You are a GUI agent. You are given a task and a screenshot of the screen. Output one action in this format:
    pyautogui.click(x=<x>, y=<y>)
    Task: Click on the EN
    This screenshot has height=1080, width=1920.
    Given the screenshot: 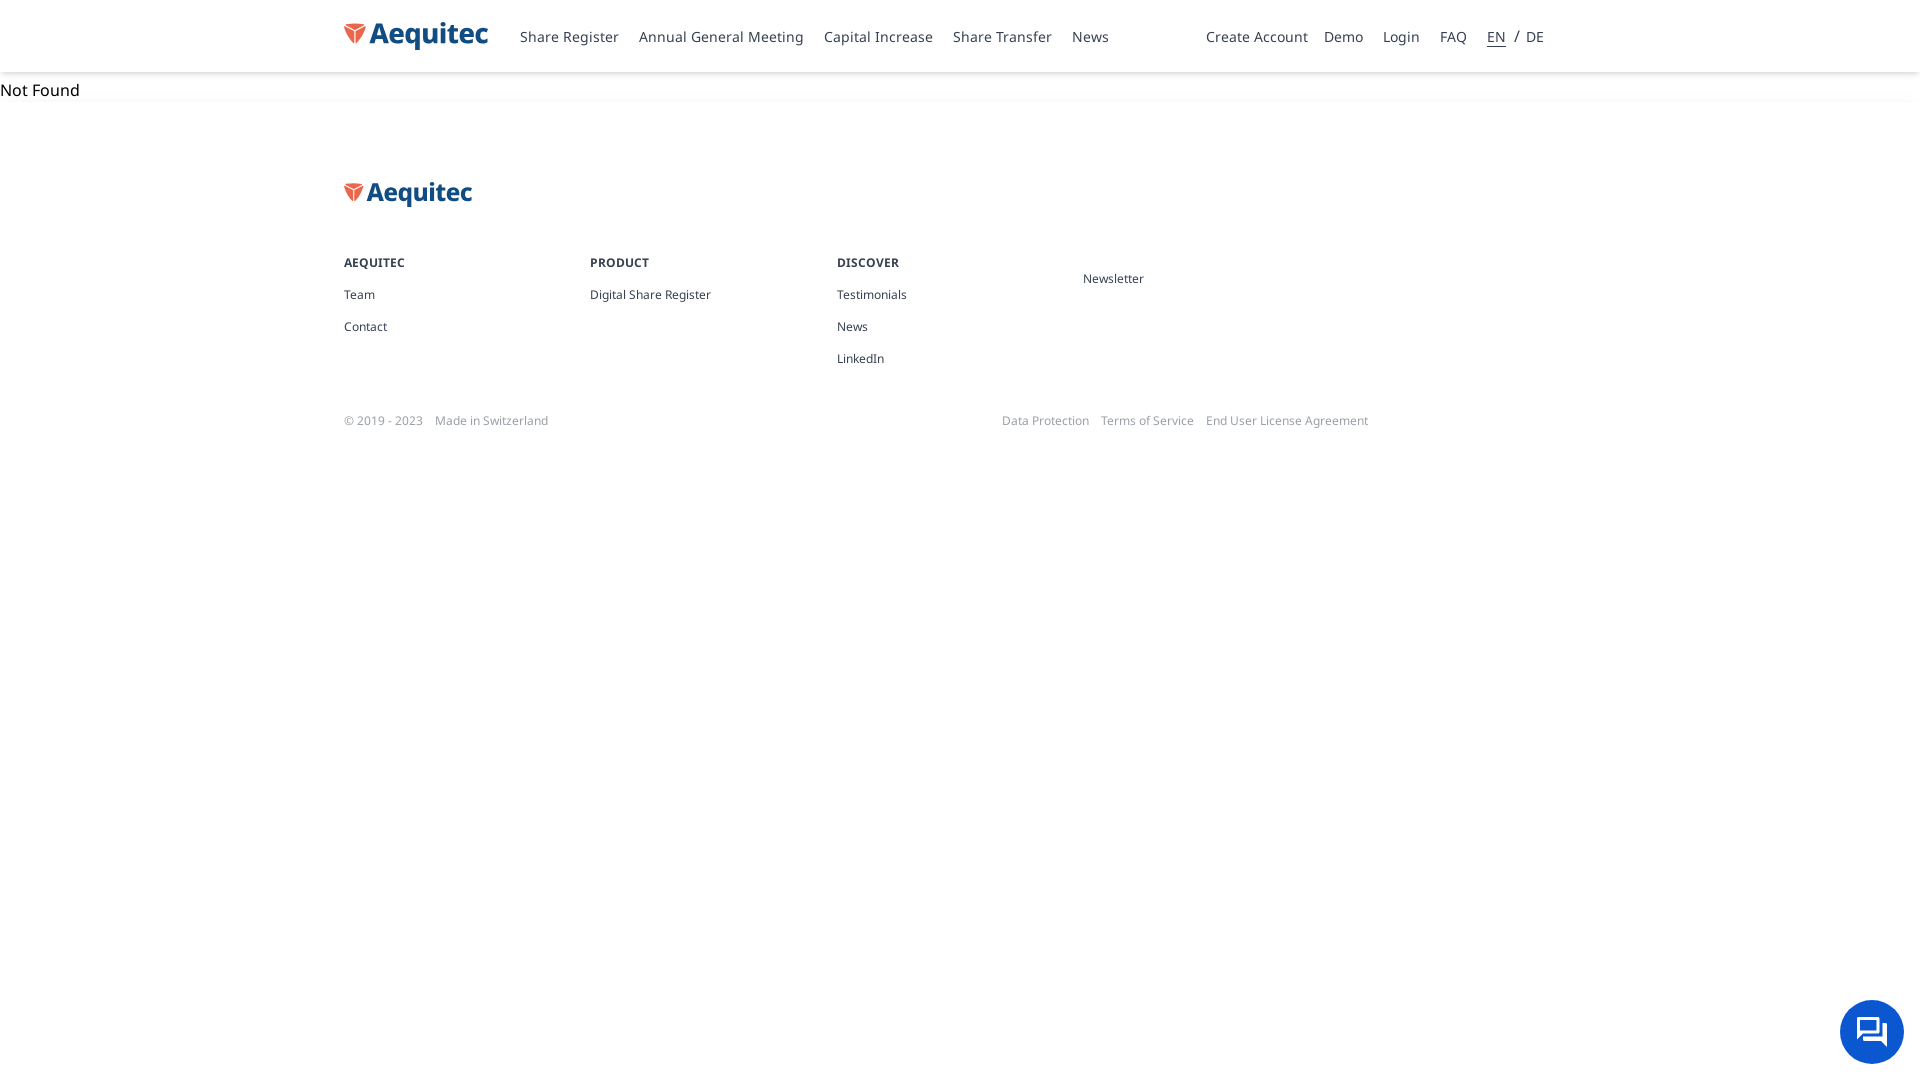 What is the action you would take?
    pyautogui.click(x=1500, y=37)
    